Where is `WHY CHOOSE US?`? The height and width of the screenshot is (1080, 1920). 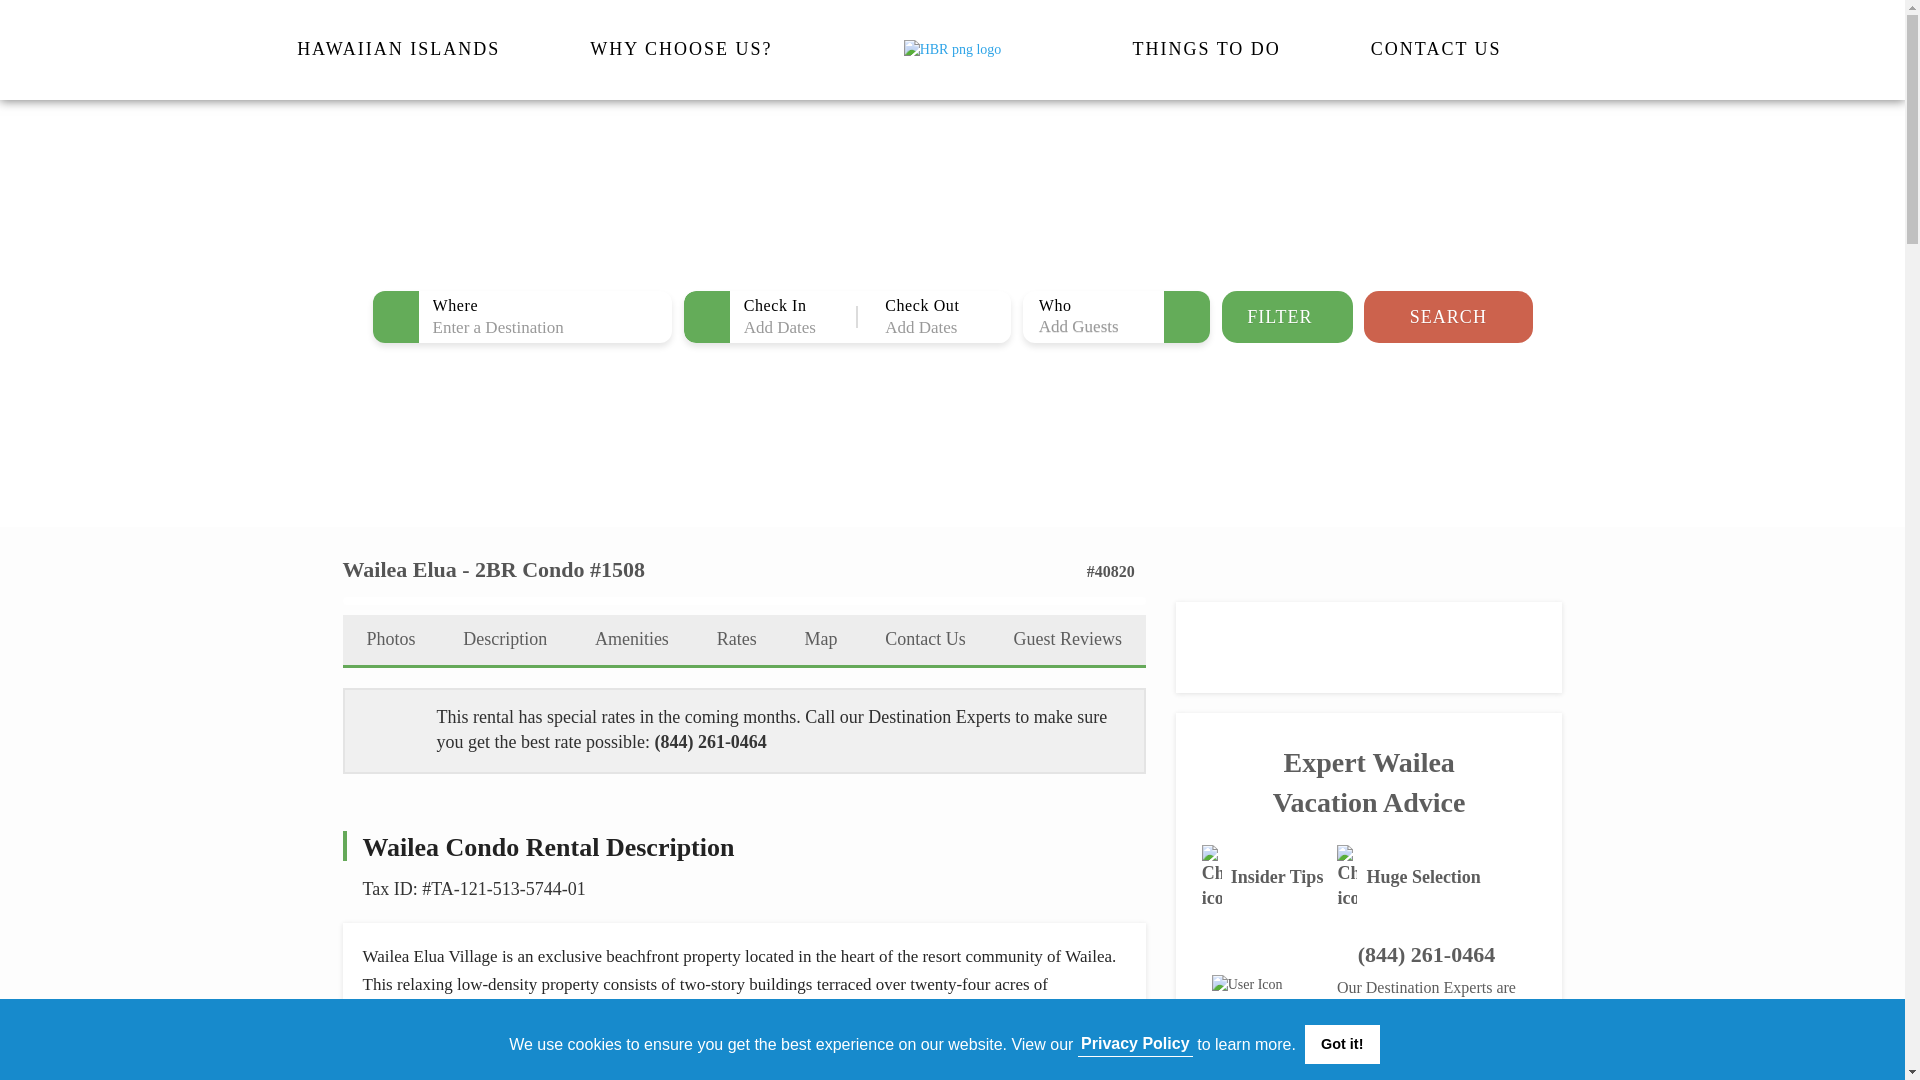
WHY CHOOSE US? is located at coordinates (680, 48).